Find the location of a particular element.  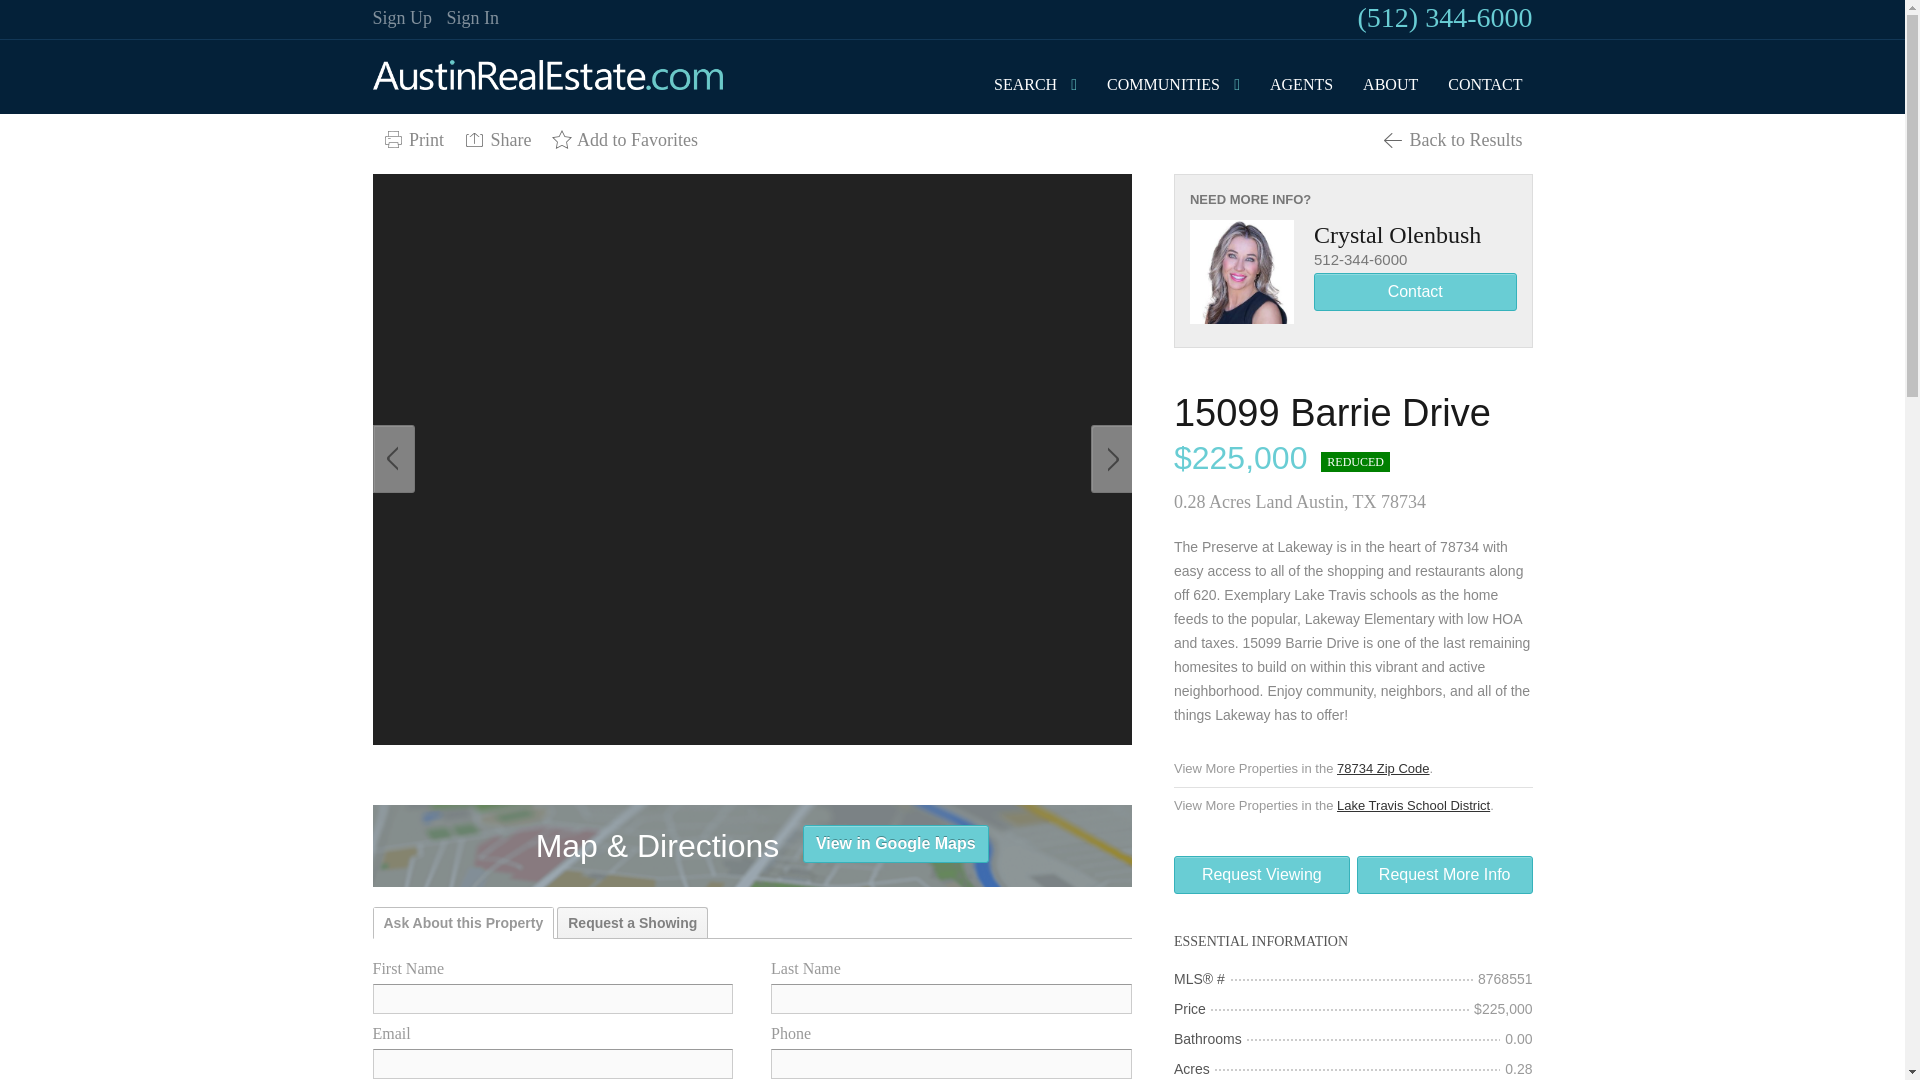

CONTACT is located at coordinates (1485, 84).